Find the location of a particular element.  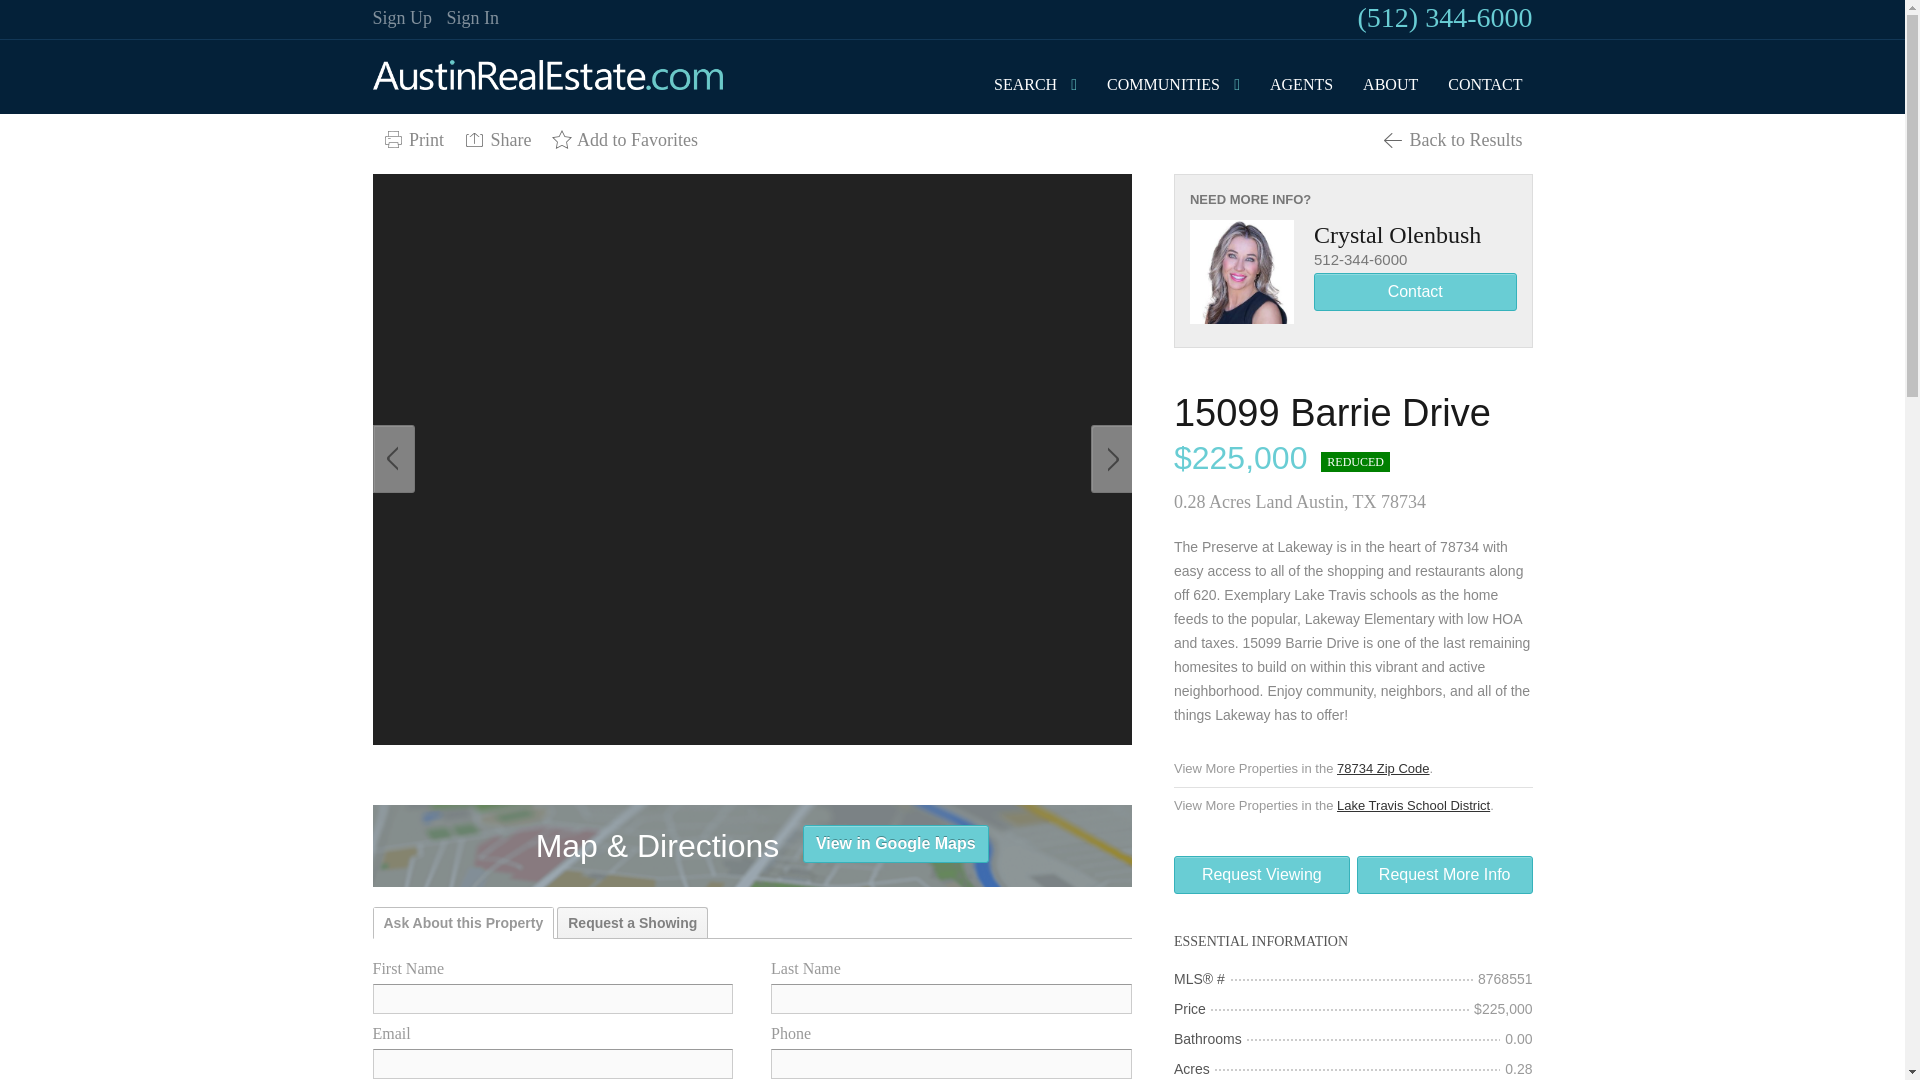

CONTACT is located at coordinates (1485, 84).